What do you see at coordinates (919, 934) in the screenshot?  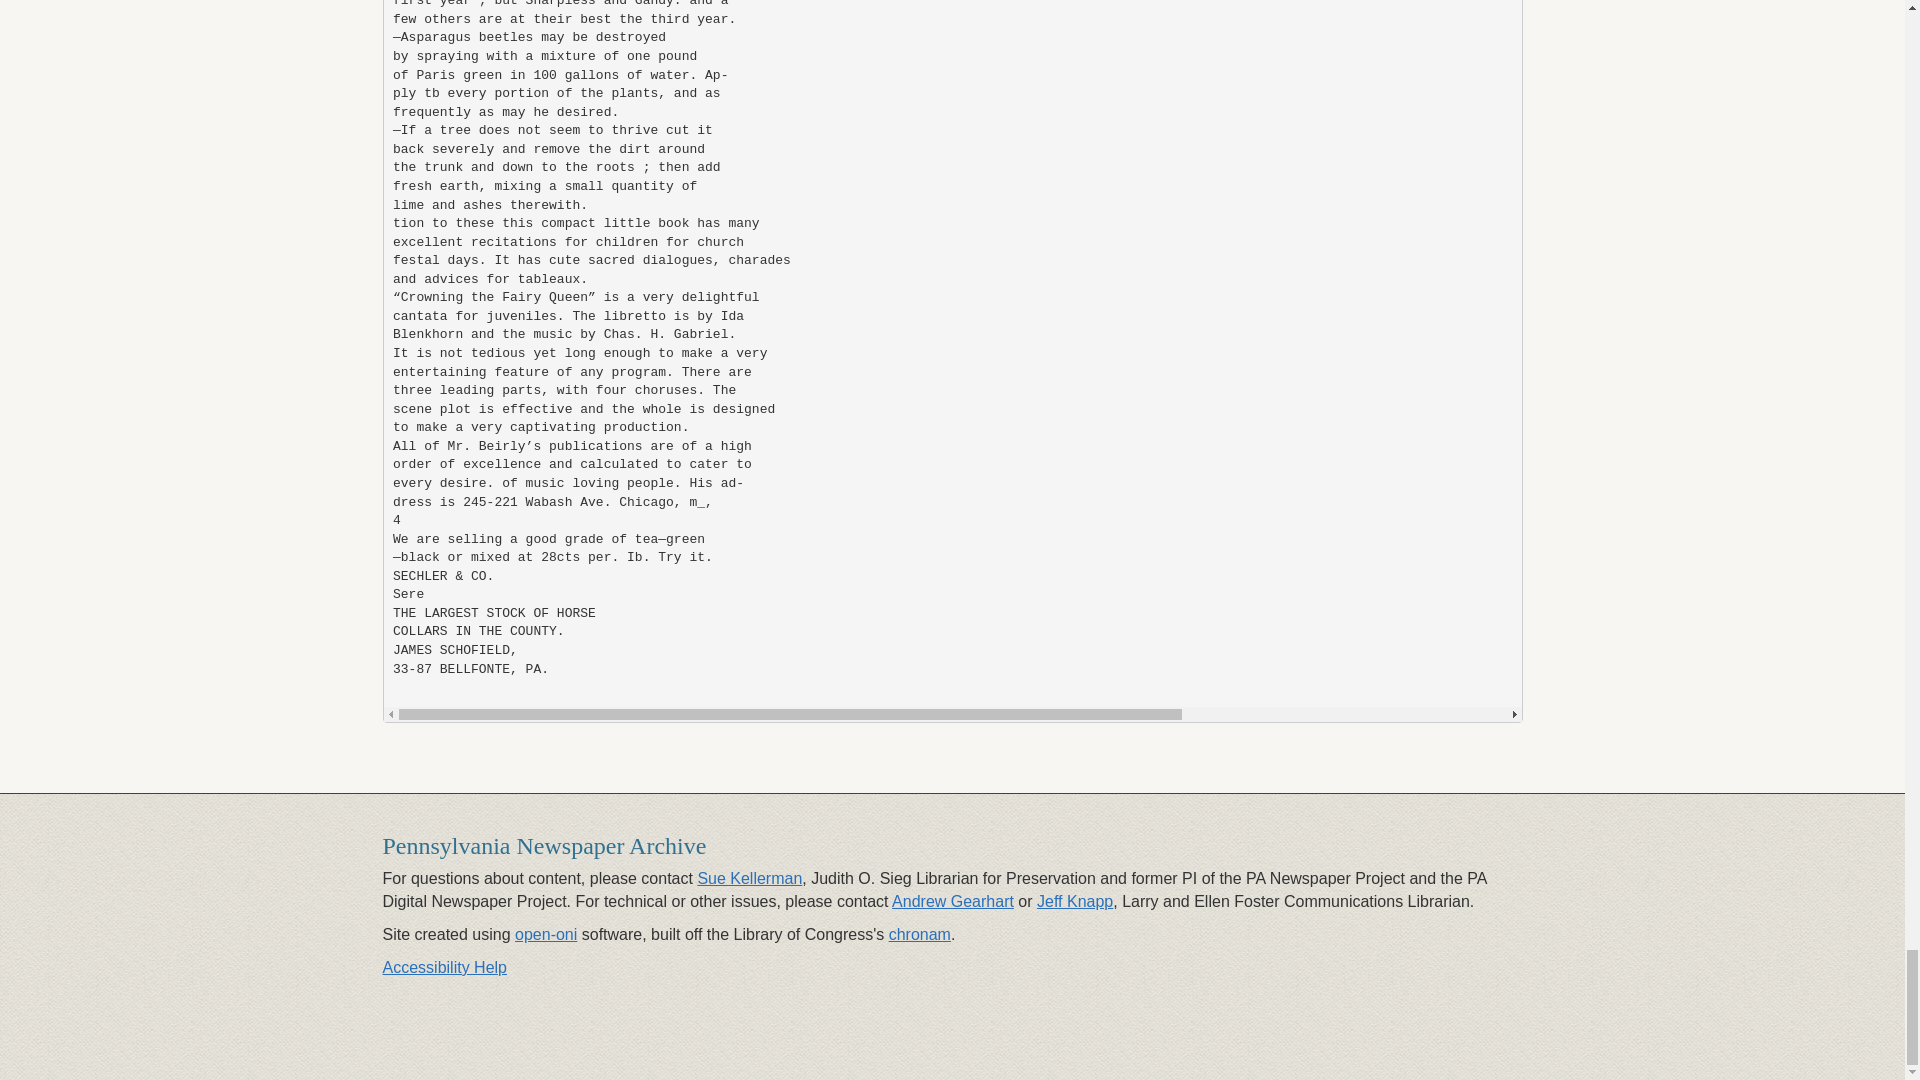 I see `chronam` at bounding box center [919, 934].